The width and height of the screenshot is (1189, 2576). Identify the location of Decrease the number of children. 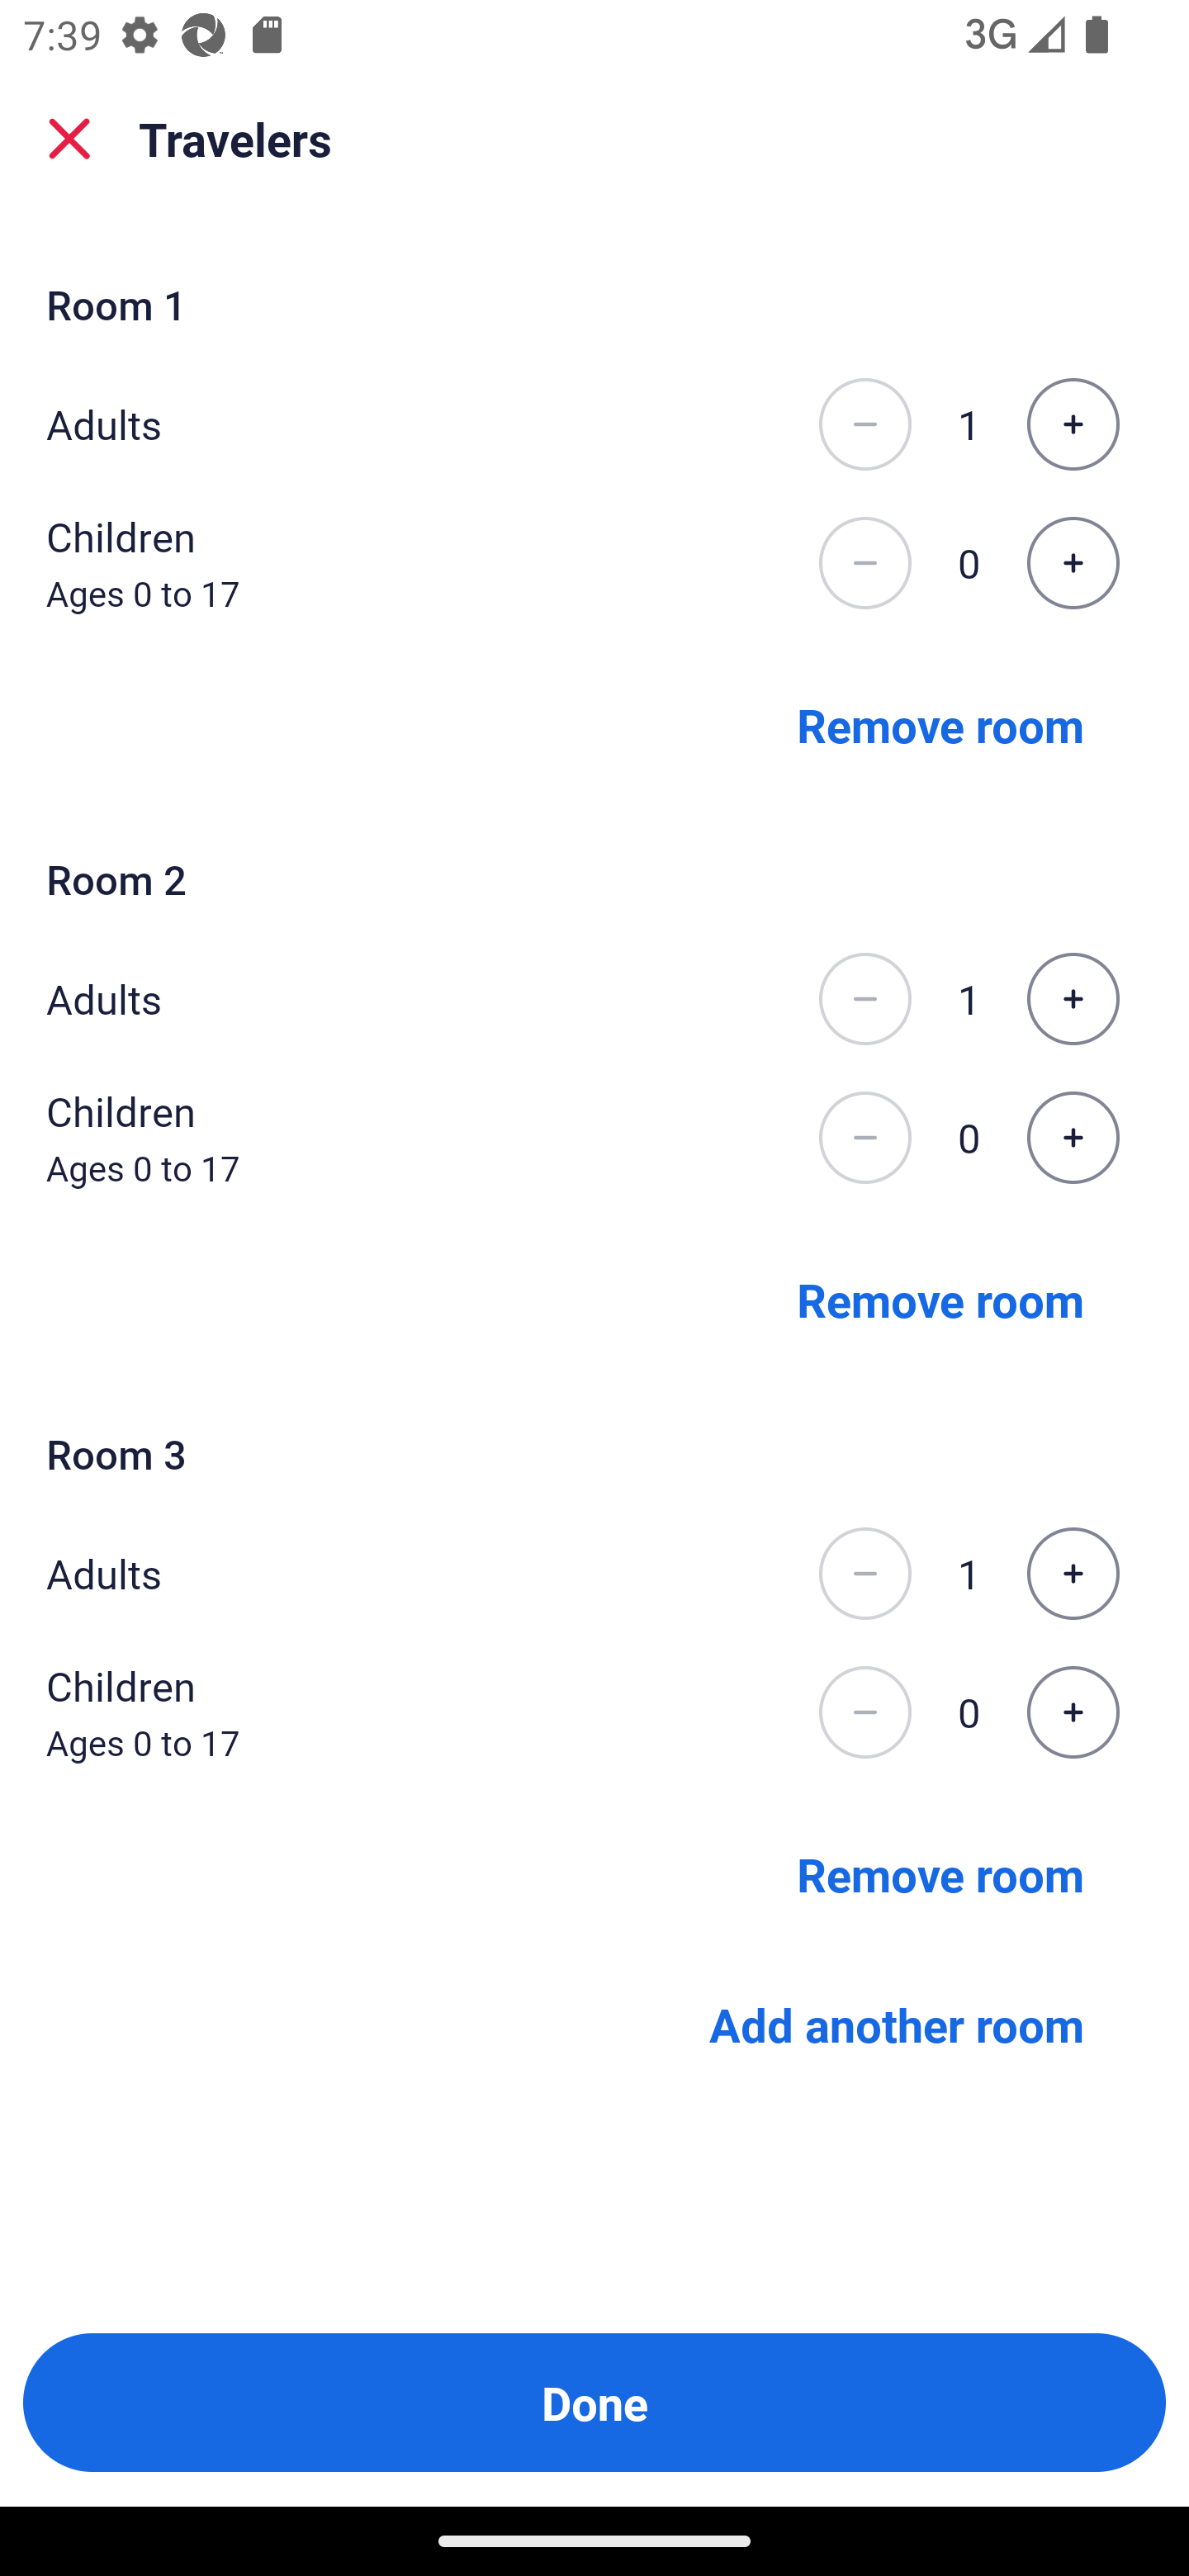
(865, 1712).